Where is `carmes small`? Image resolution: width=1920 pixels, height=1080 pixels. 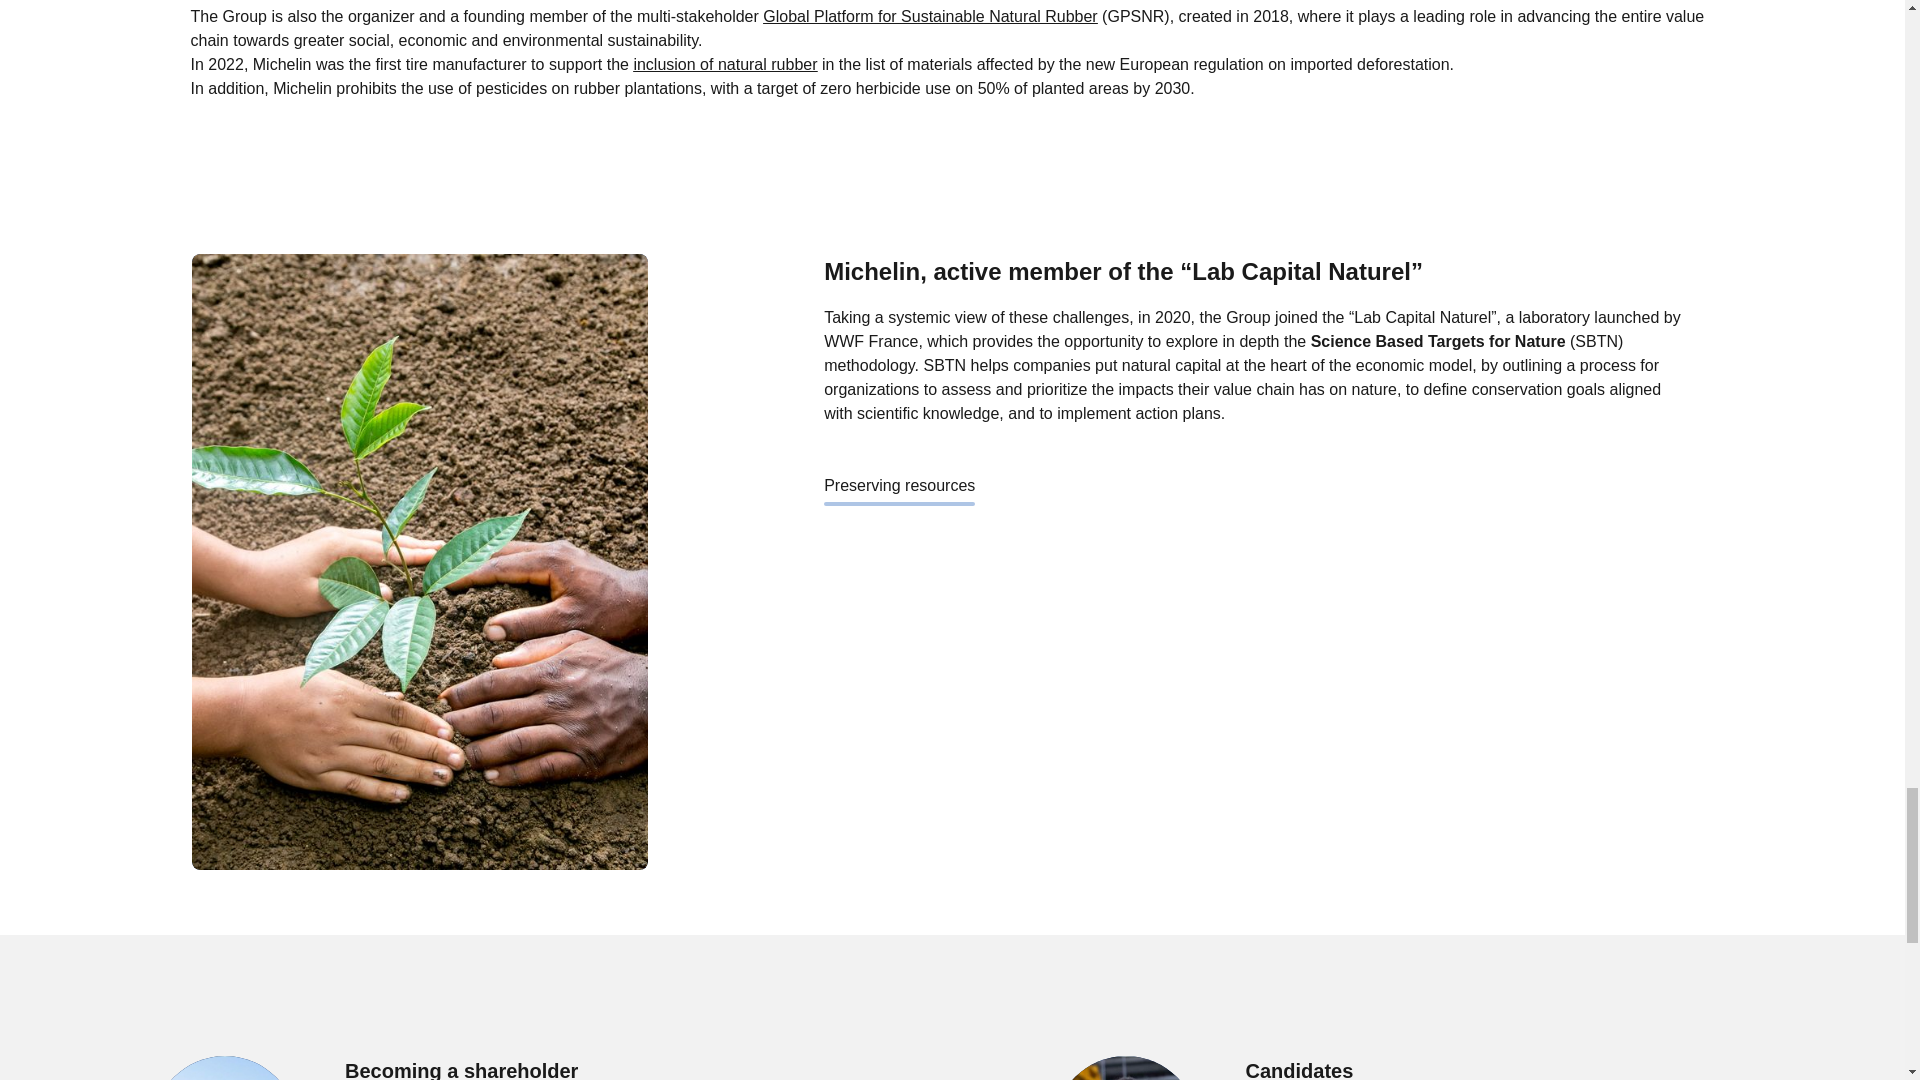
carmes small is located at coordinates (225, 1068).